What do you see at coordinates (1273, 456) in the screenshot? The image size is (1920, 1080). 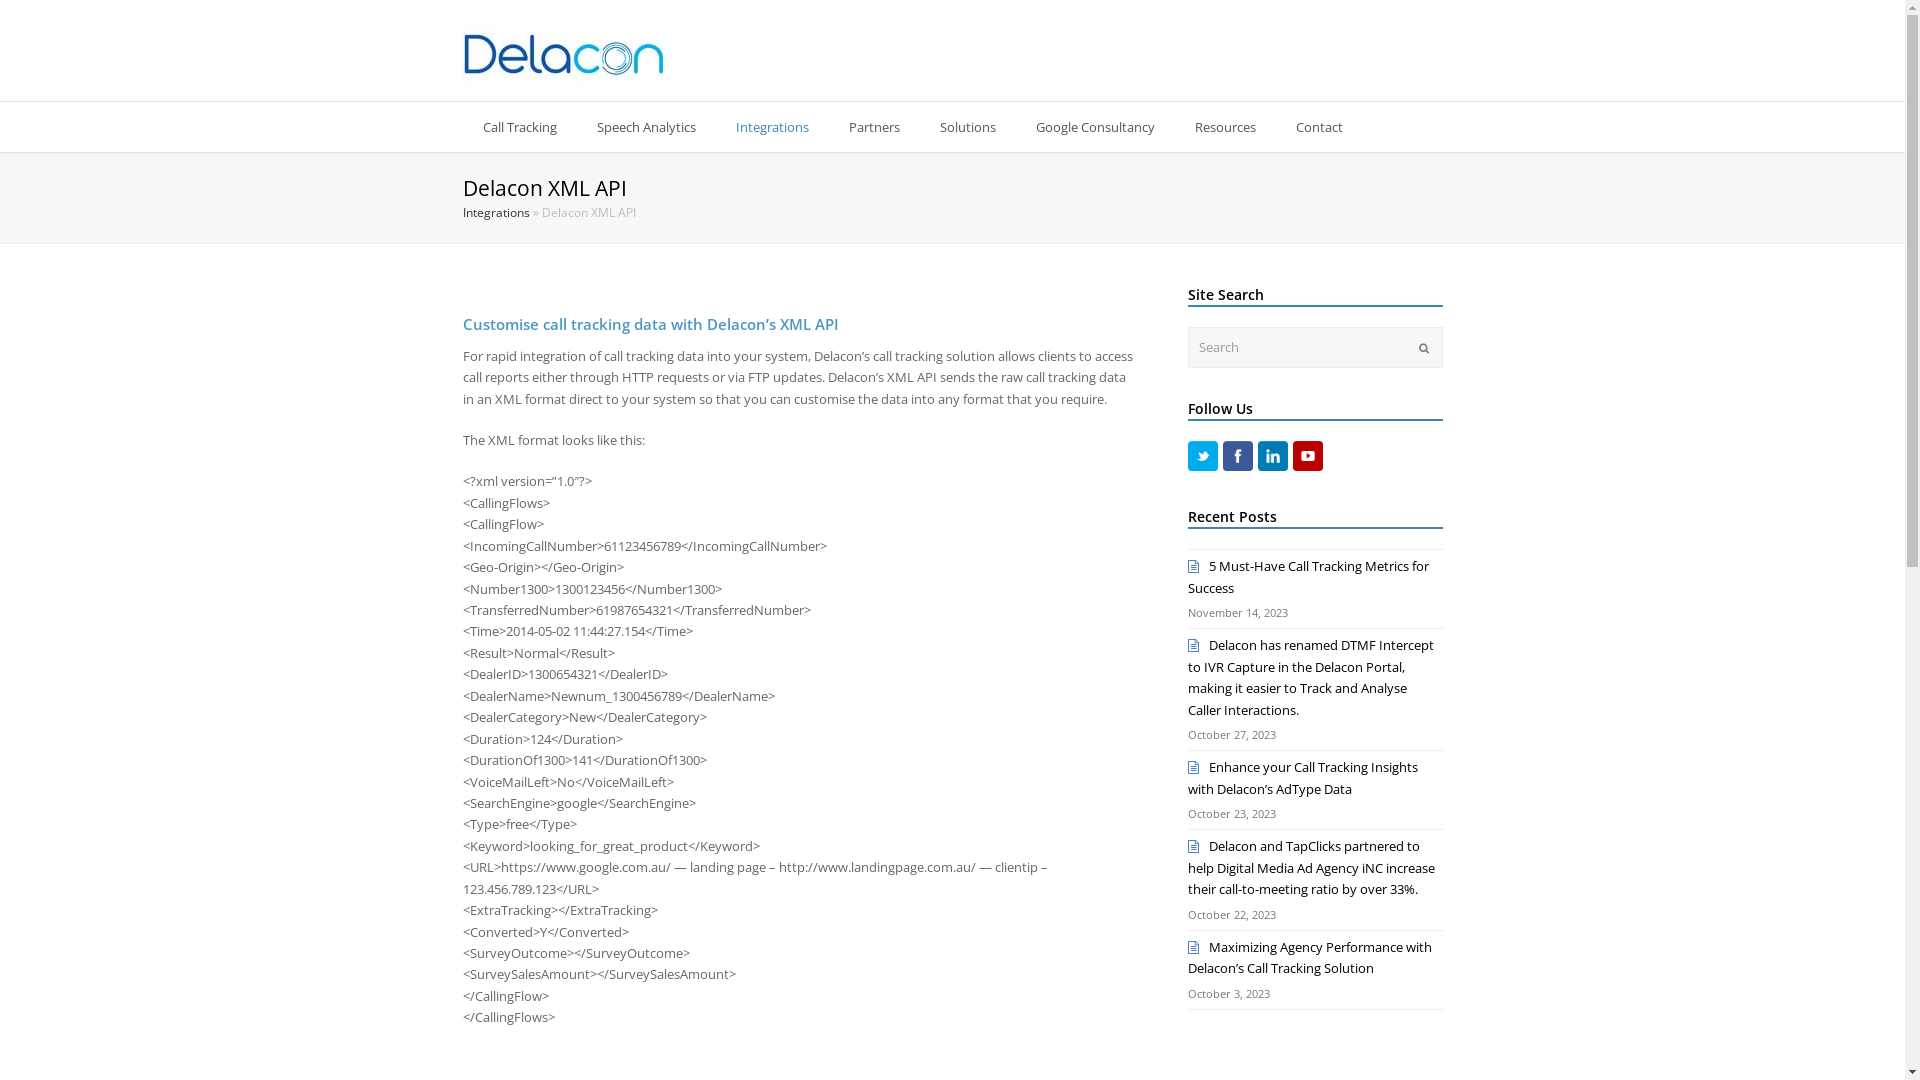 I see `LinkedIn` at bounding box center [1273, 456].